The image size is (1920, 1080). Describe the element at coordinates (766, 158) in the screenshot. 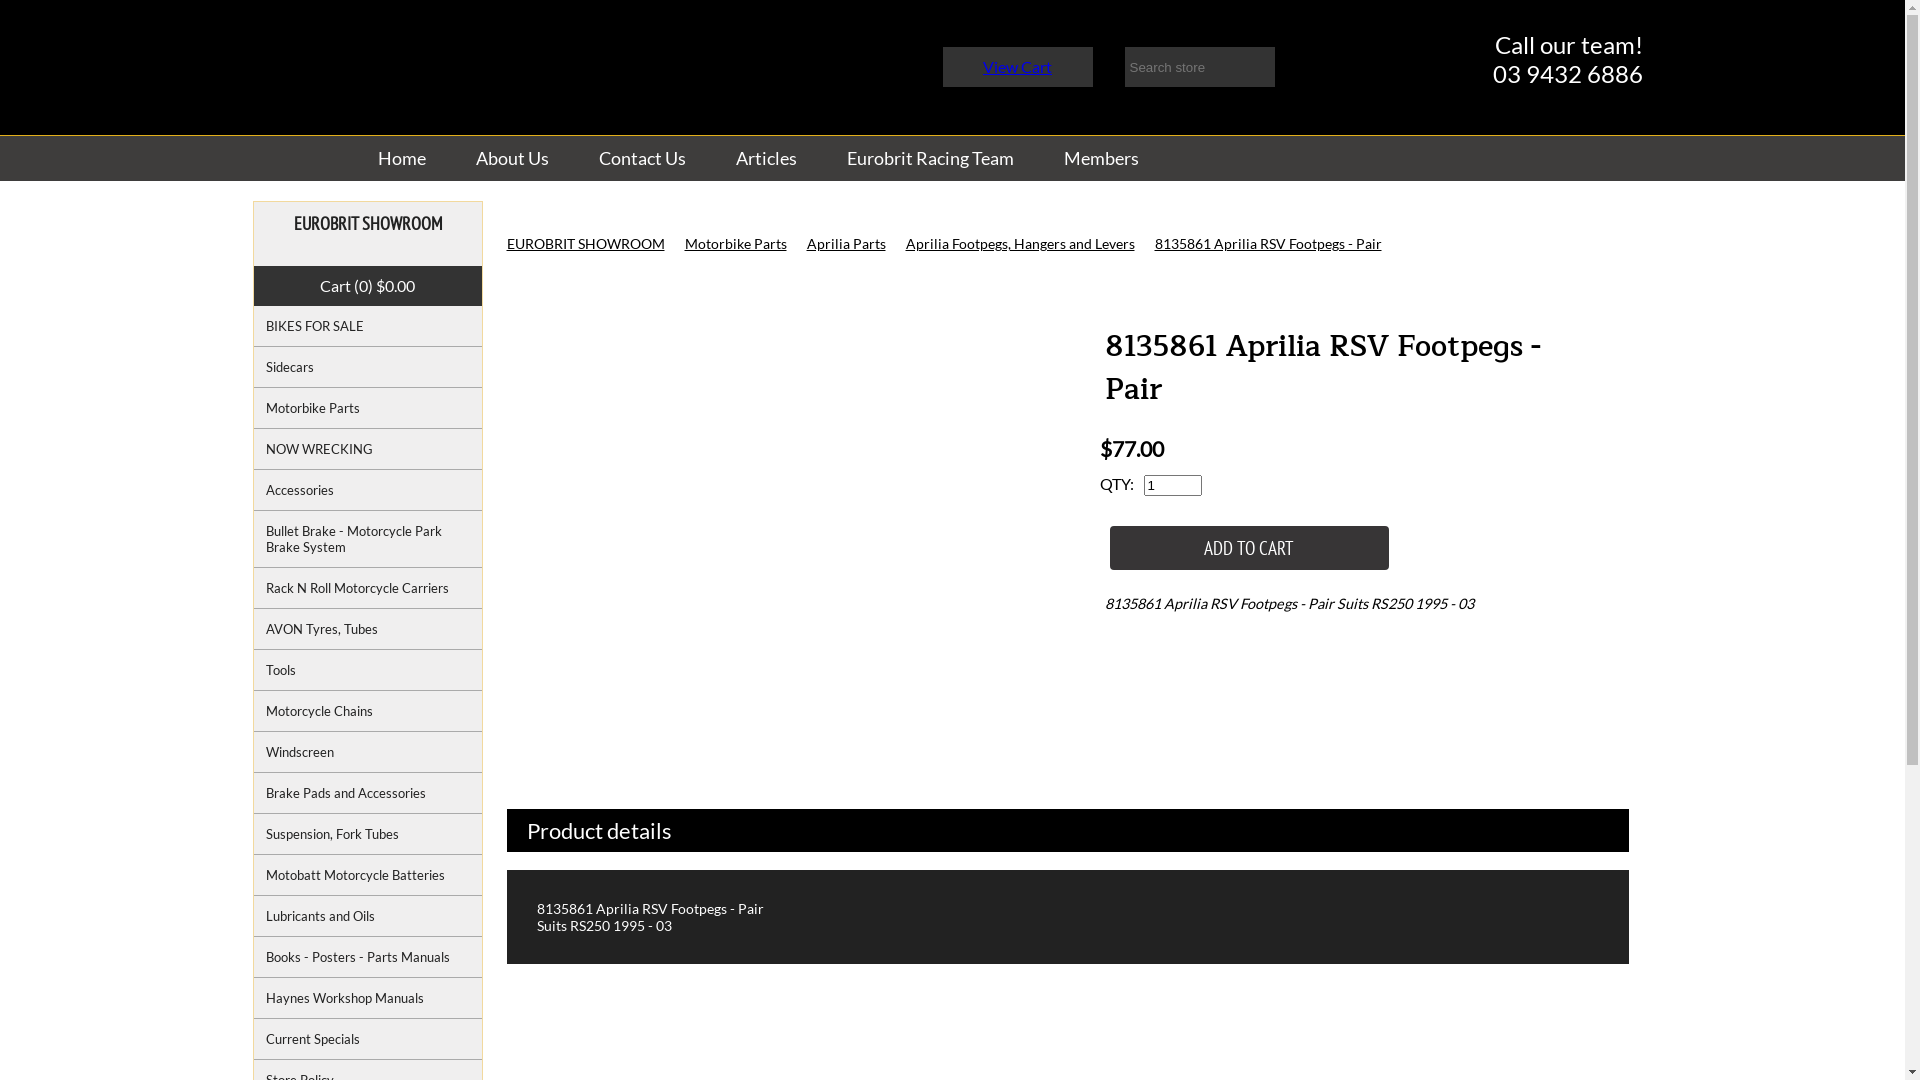

I see `Articles` at that location.